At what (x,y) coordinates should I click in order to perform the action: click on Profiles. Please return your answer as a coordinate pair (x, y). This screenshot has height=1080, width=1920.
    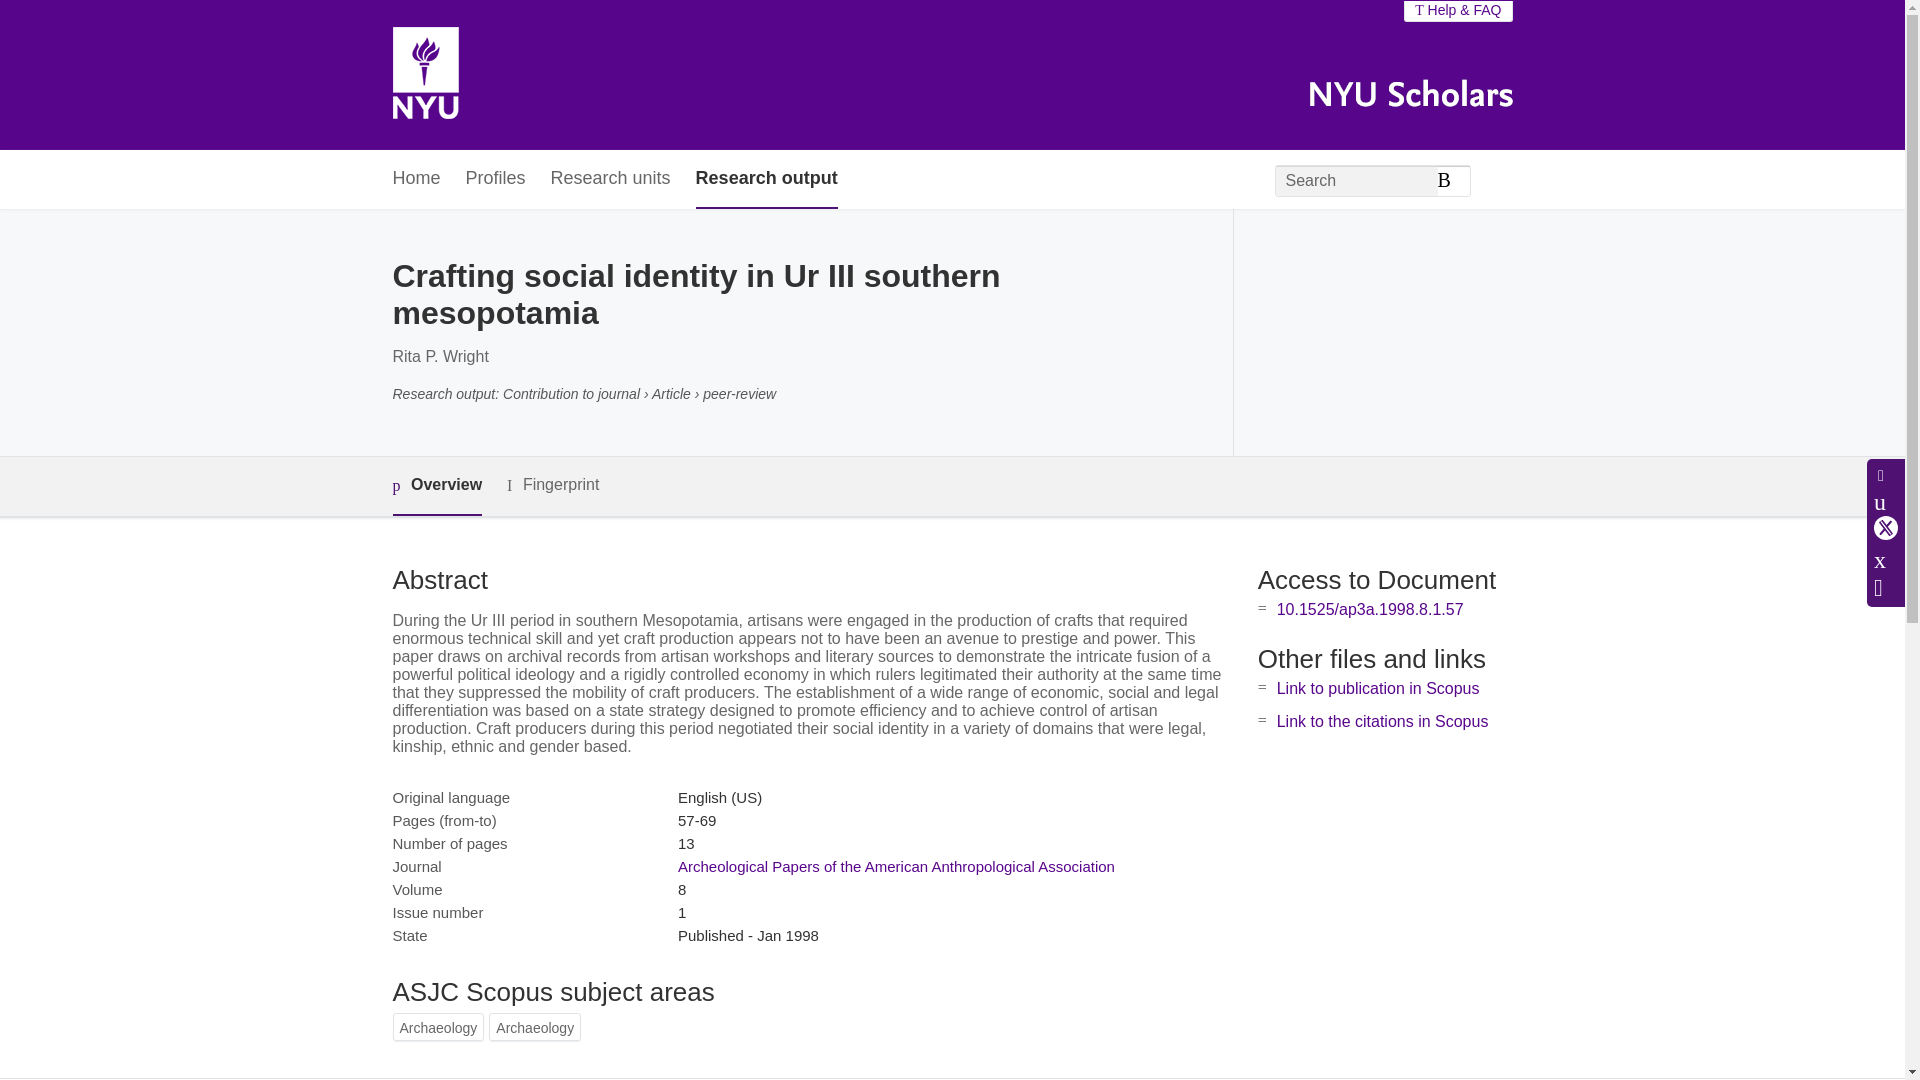
    Looking at the image, I should click on (496, 180).